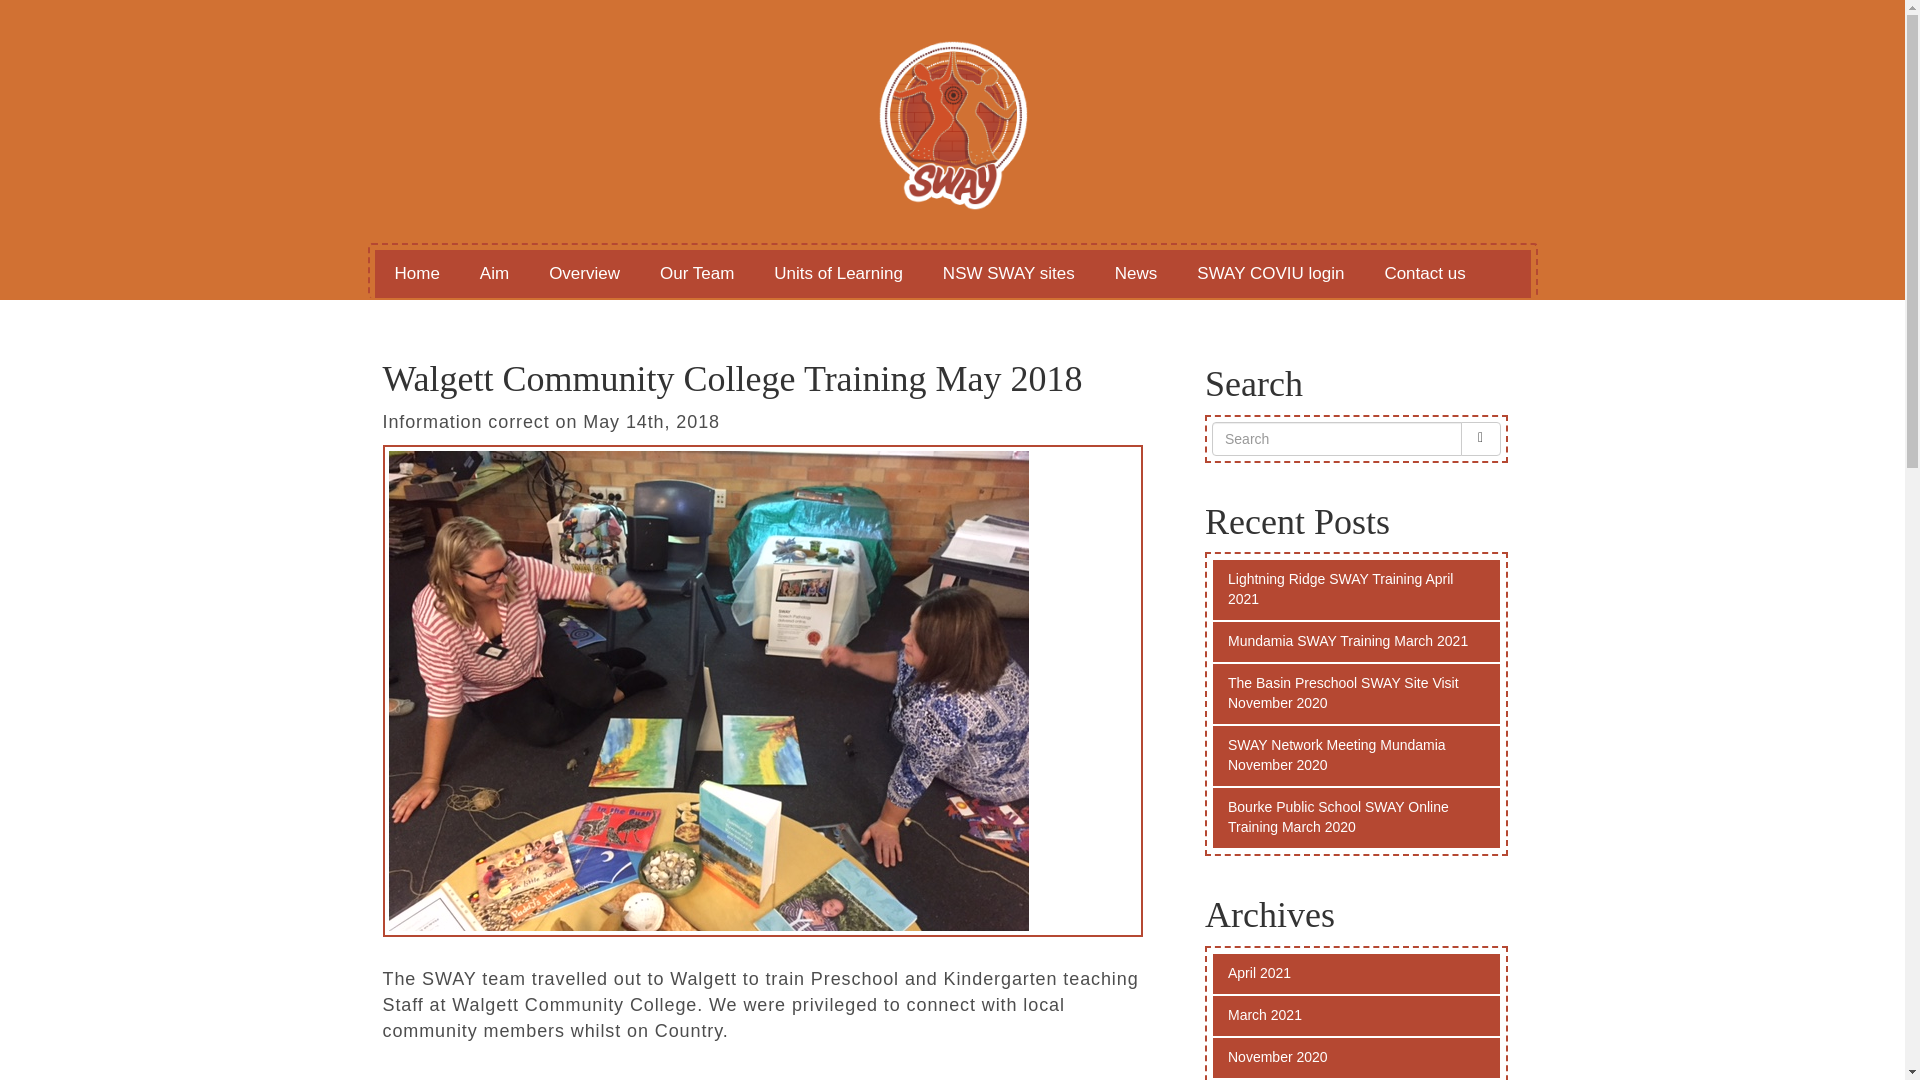 This screenshot has width=1920, height=1080. Describe the element at coordinates (1270, 274) in the screenshot. I see `SWAY COVIU login` at that location.